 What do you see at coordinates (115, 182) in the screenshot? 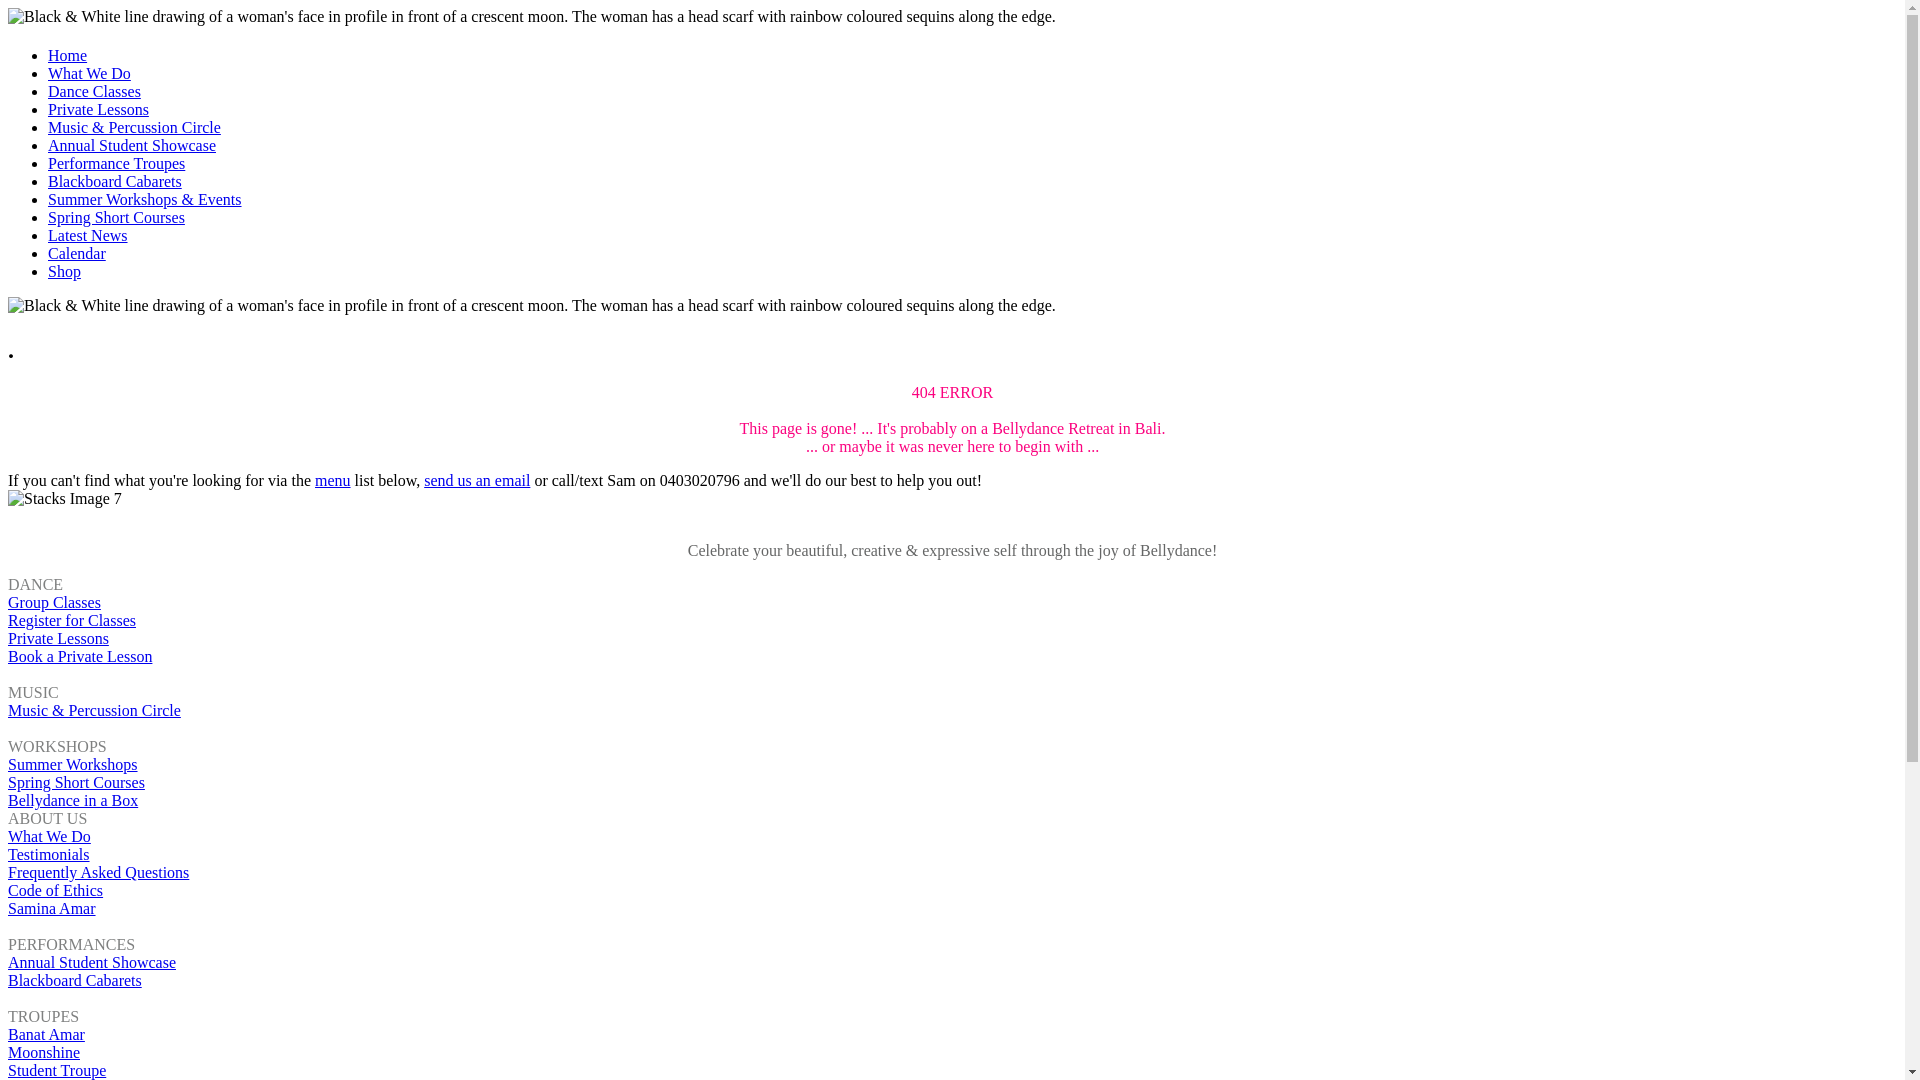
I see `Blackboard Cabarets` at bounding box center [115, 182].